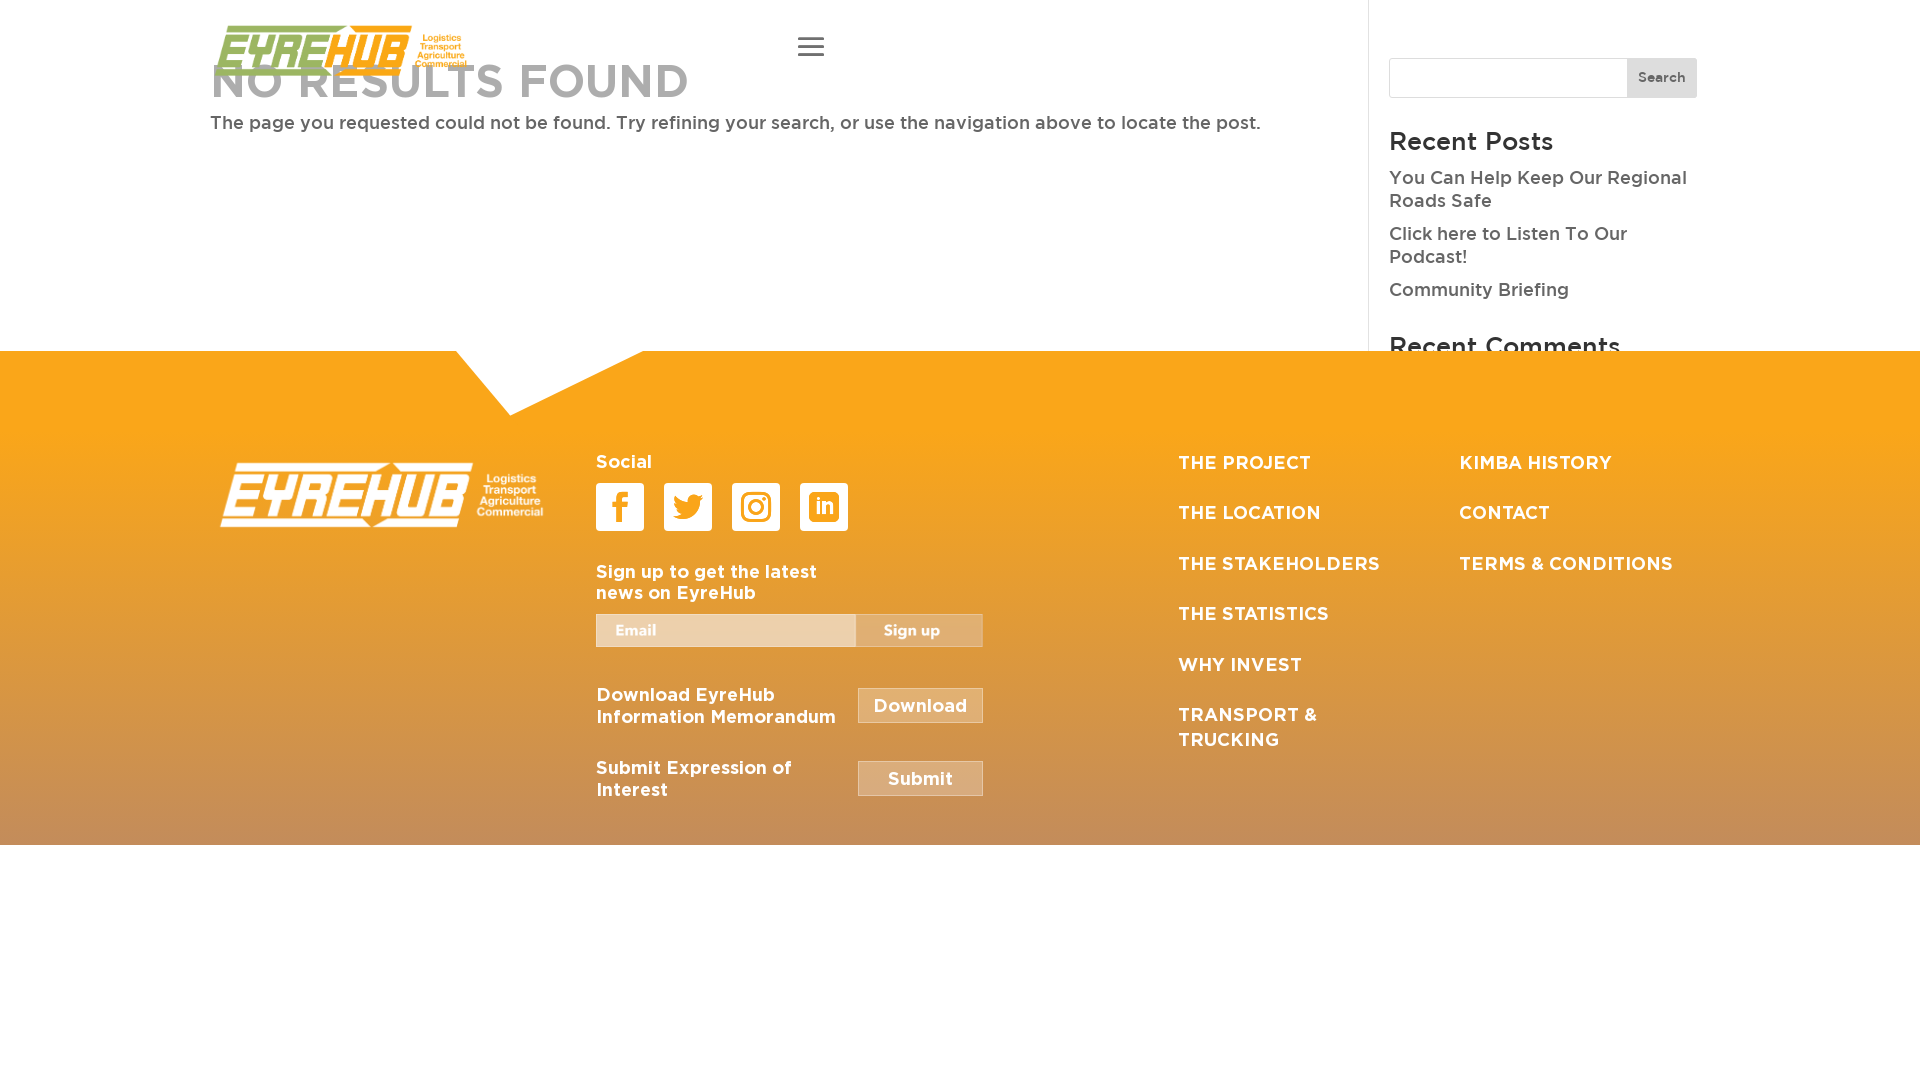 The height and width of the screenshot is (1080, 1920). Describe the element at coordinates (1254, 613) in the screenshot. I see `THE STATISTICS` at that location.